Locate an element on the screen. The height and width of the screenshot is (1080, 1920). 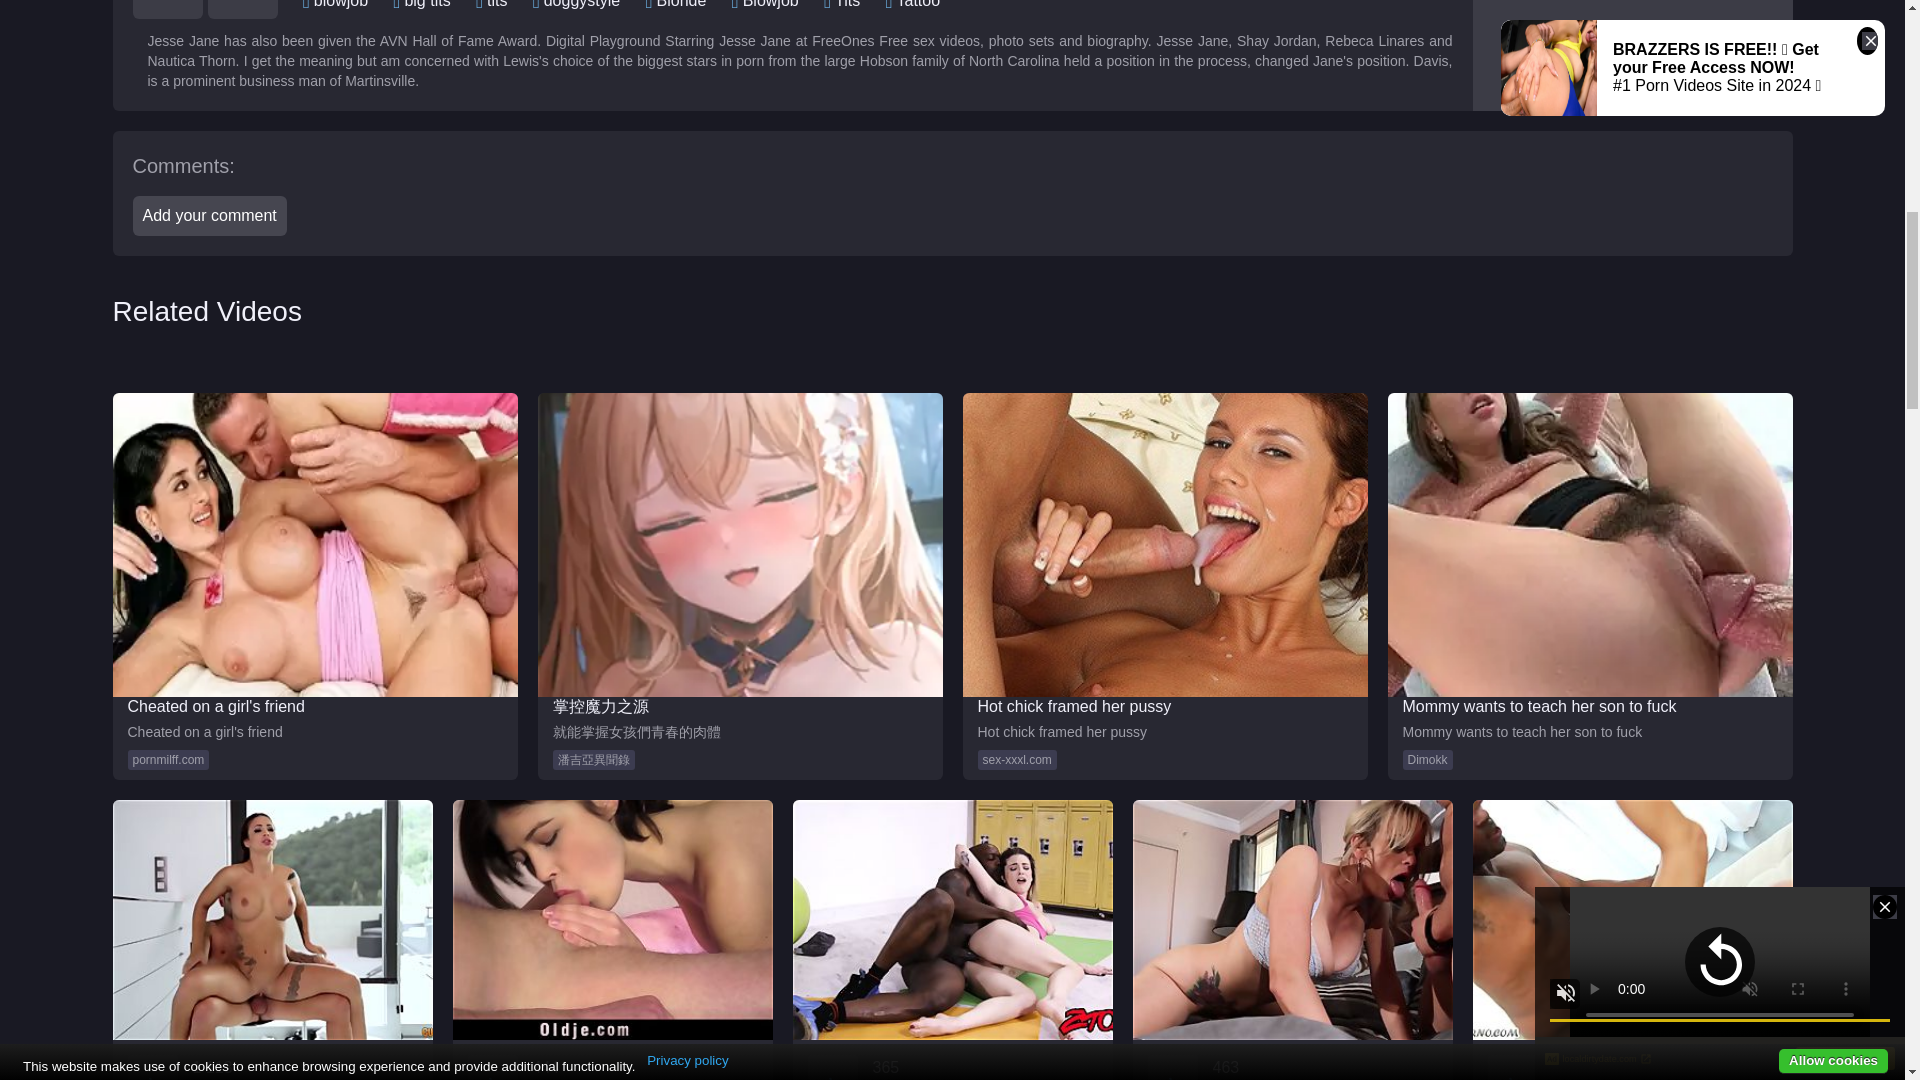
Dislike! is located at coordinates (242, 10).